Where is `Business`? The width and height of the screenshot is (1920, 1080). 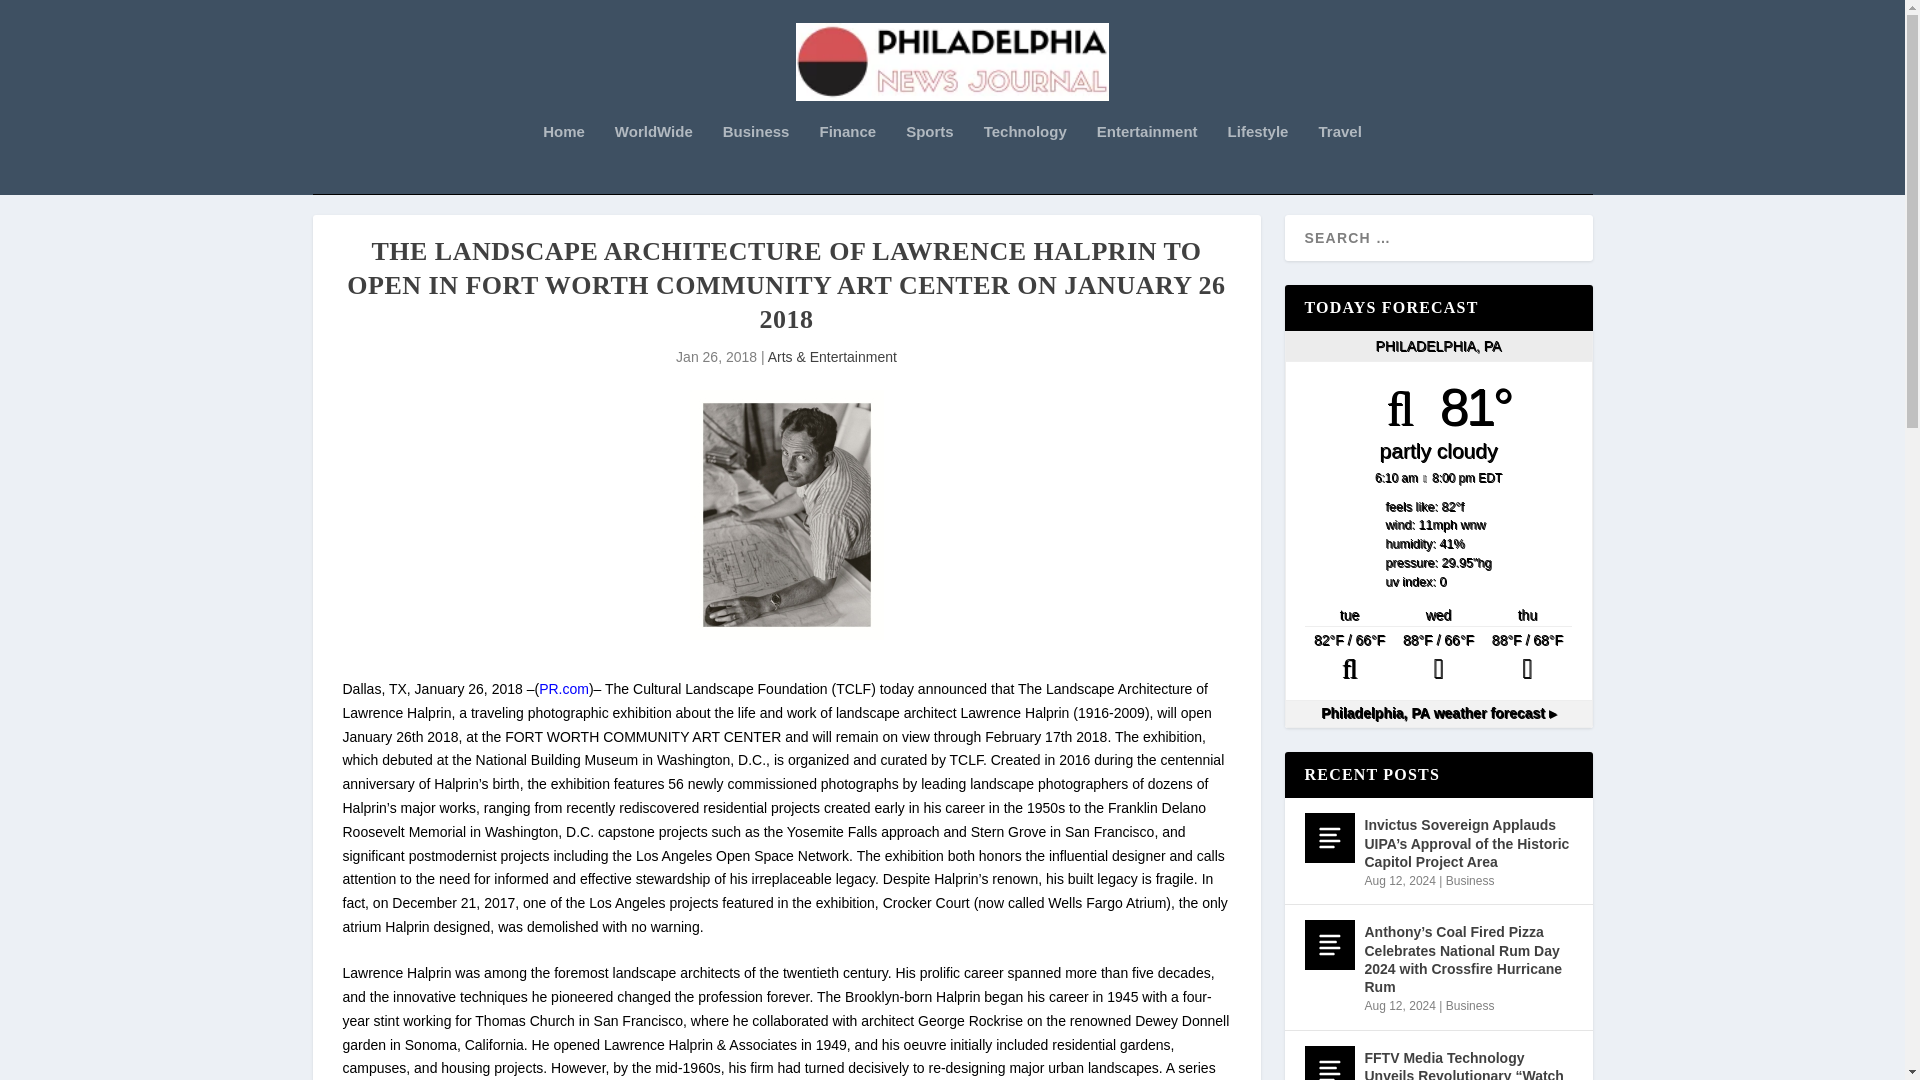 Business is located at coordinates (756, 159).